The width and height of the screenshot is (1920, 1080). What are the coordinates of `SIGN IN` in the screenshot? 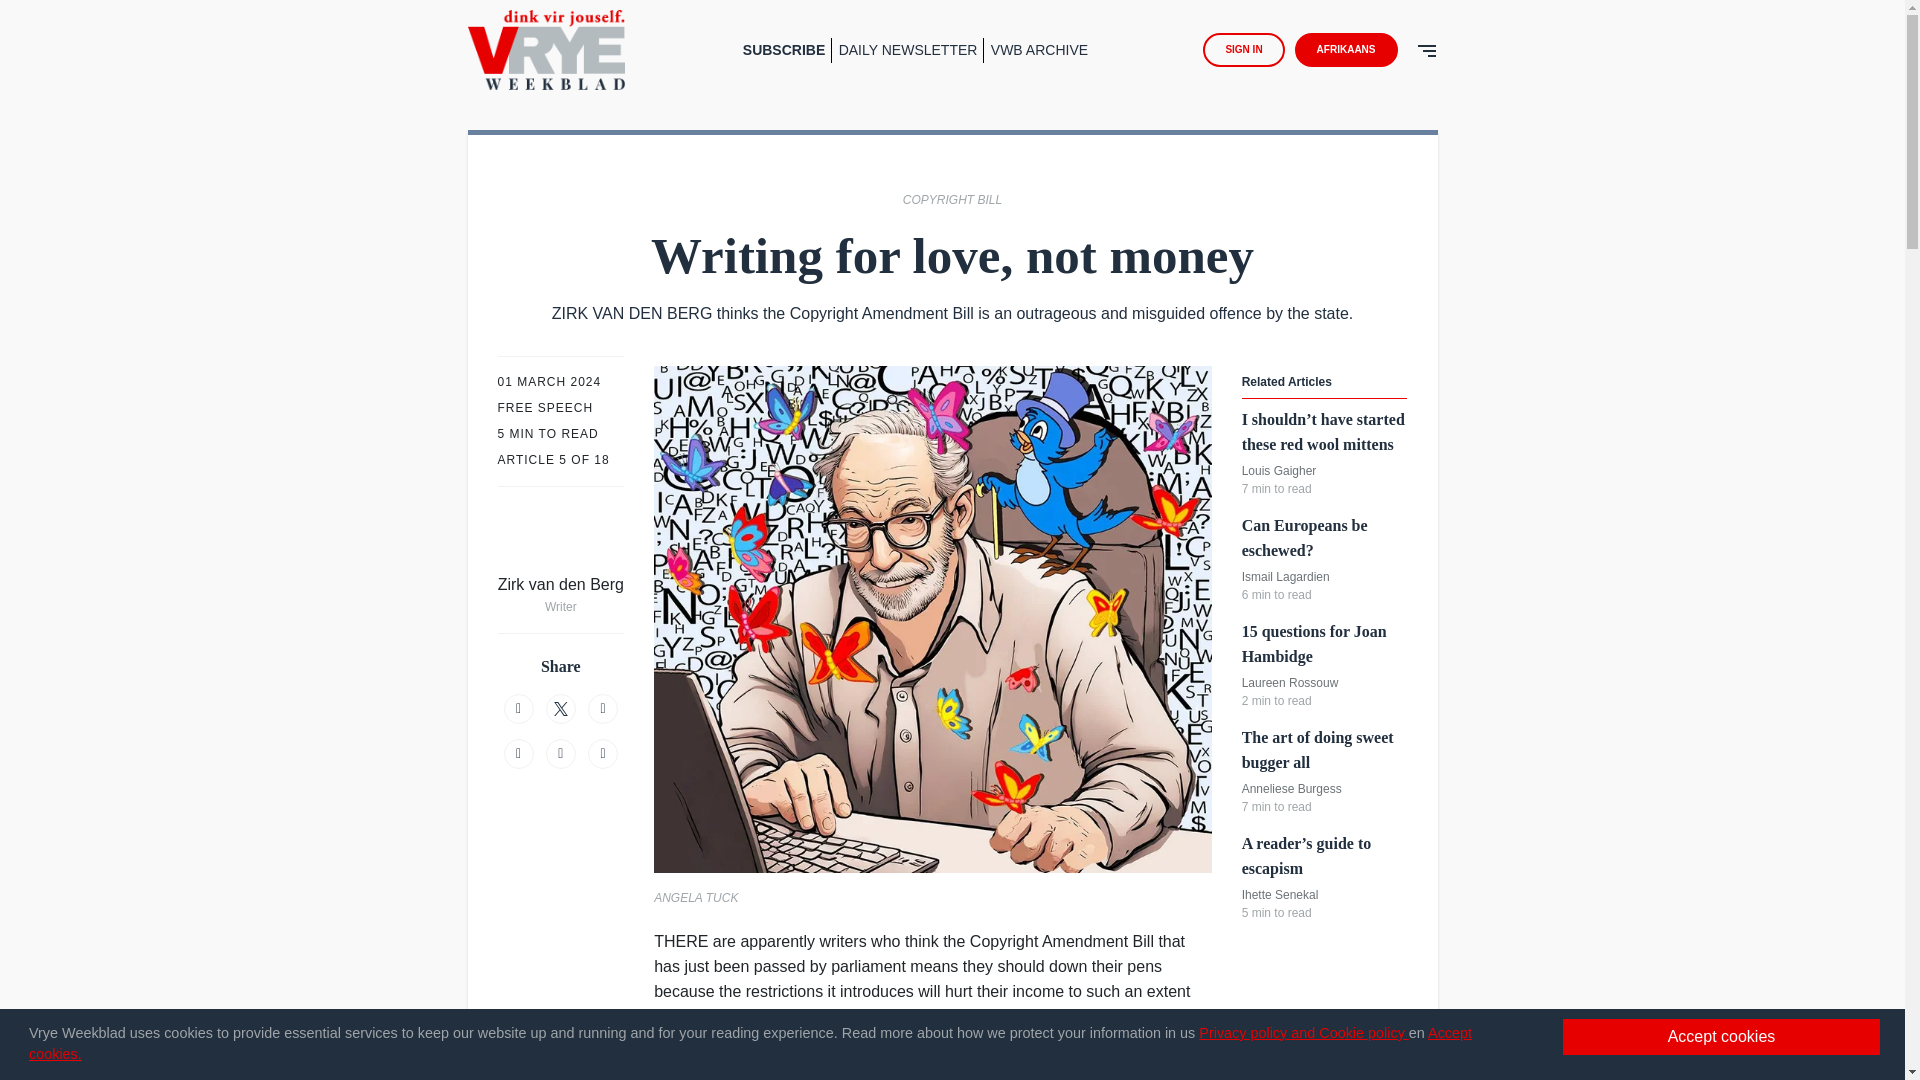 It's located at (1248, 50).